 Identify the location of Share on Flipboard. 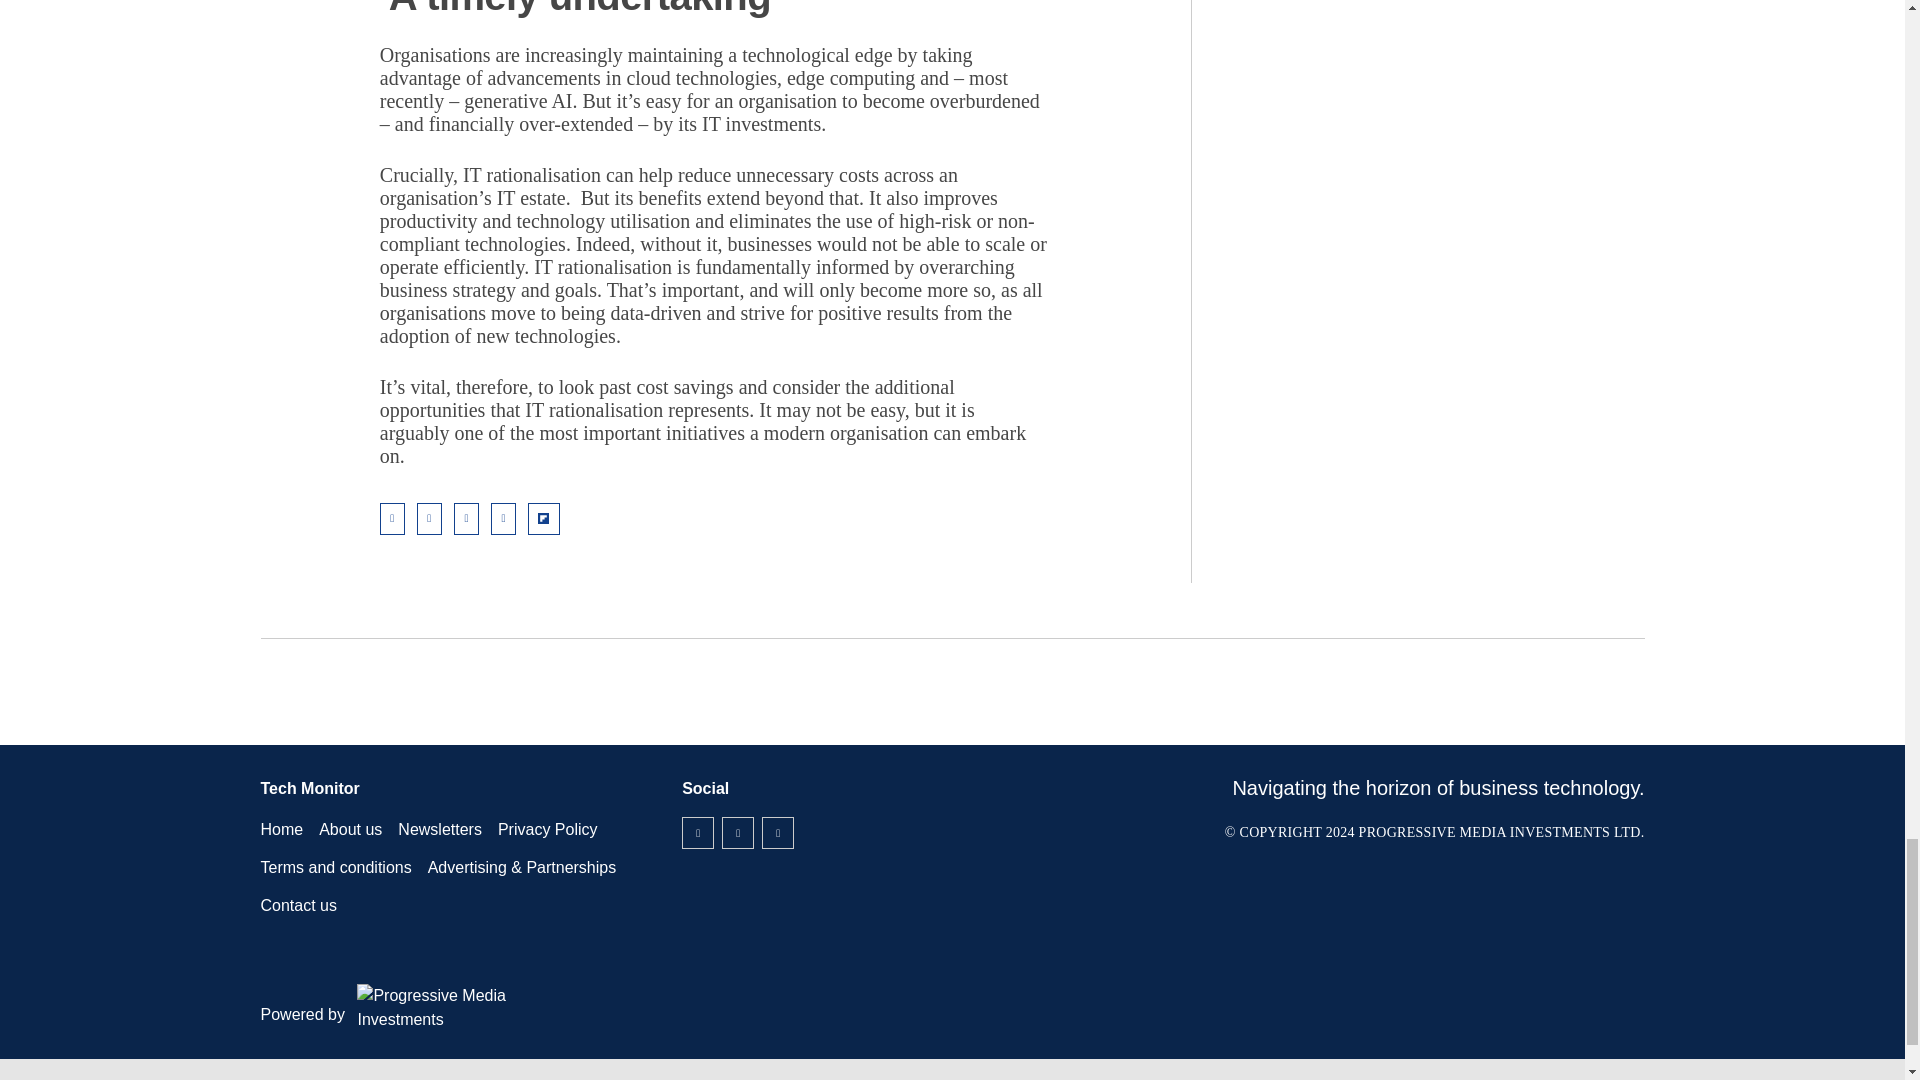
(544, 518).